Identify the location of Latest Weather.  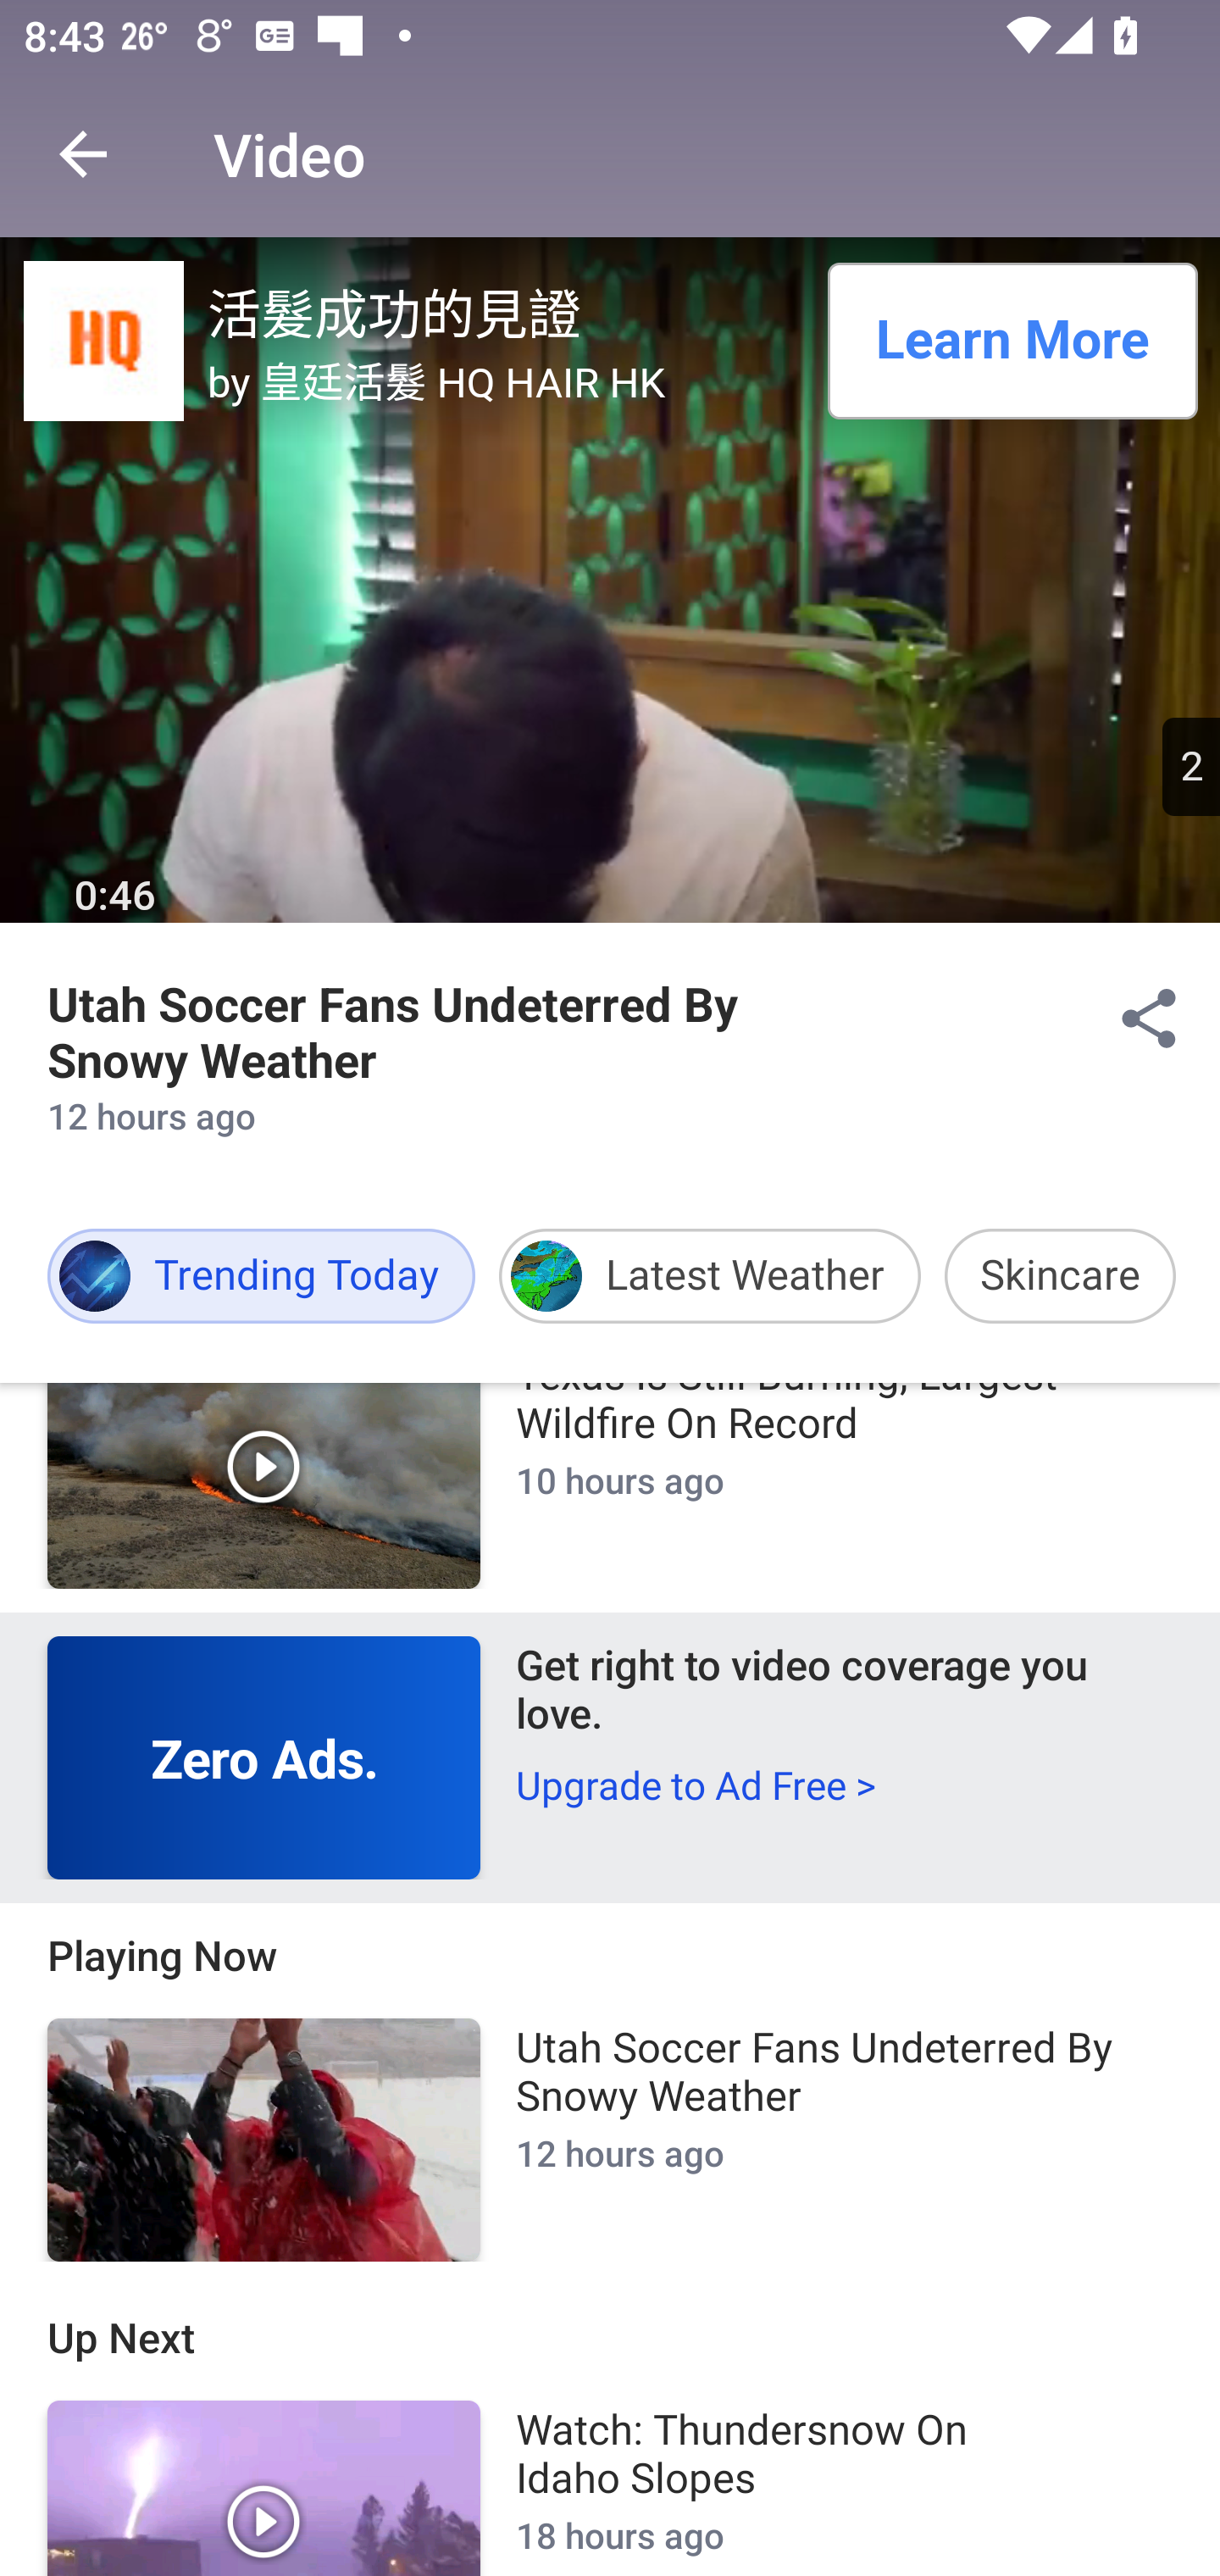
(710, 1276).